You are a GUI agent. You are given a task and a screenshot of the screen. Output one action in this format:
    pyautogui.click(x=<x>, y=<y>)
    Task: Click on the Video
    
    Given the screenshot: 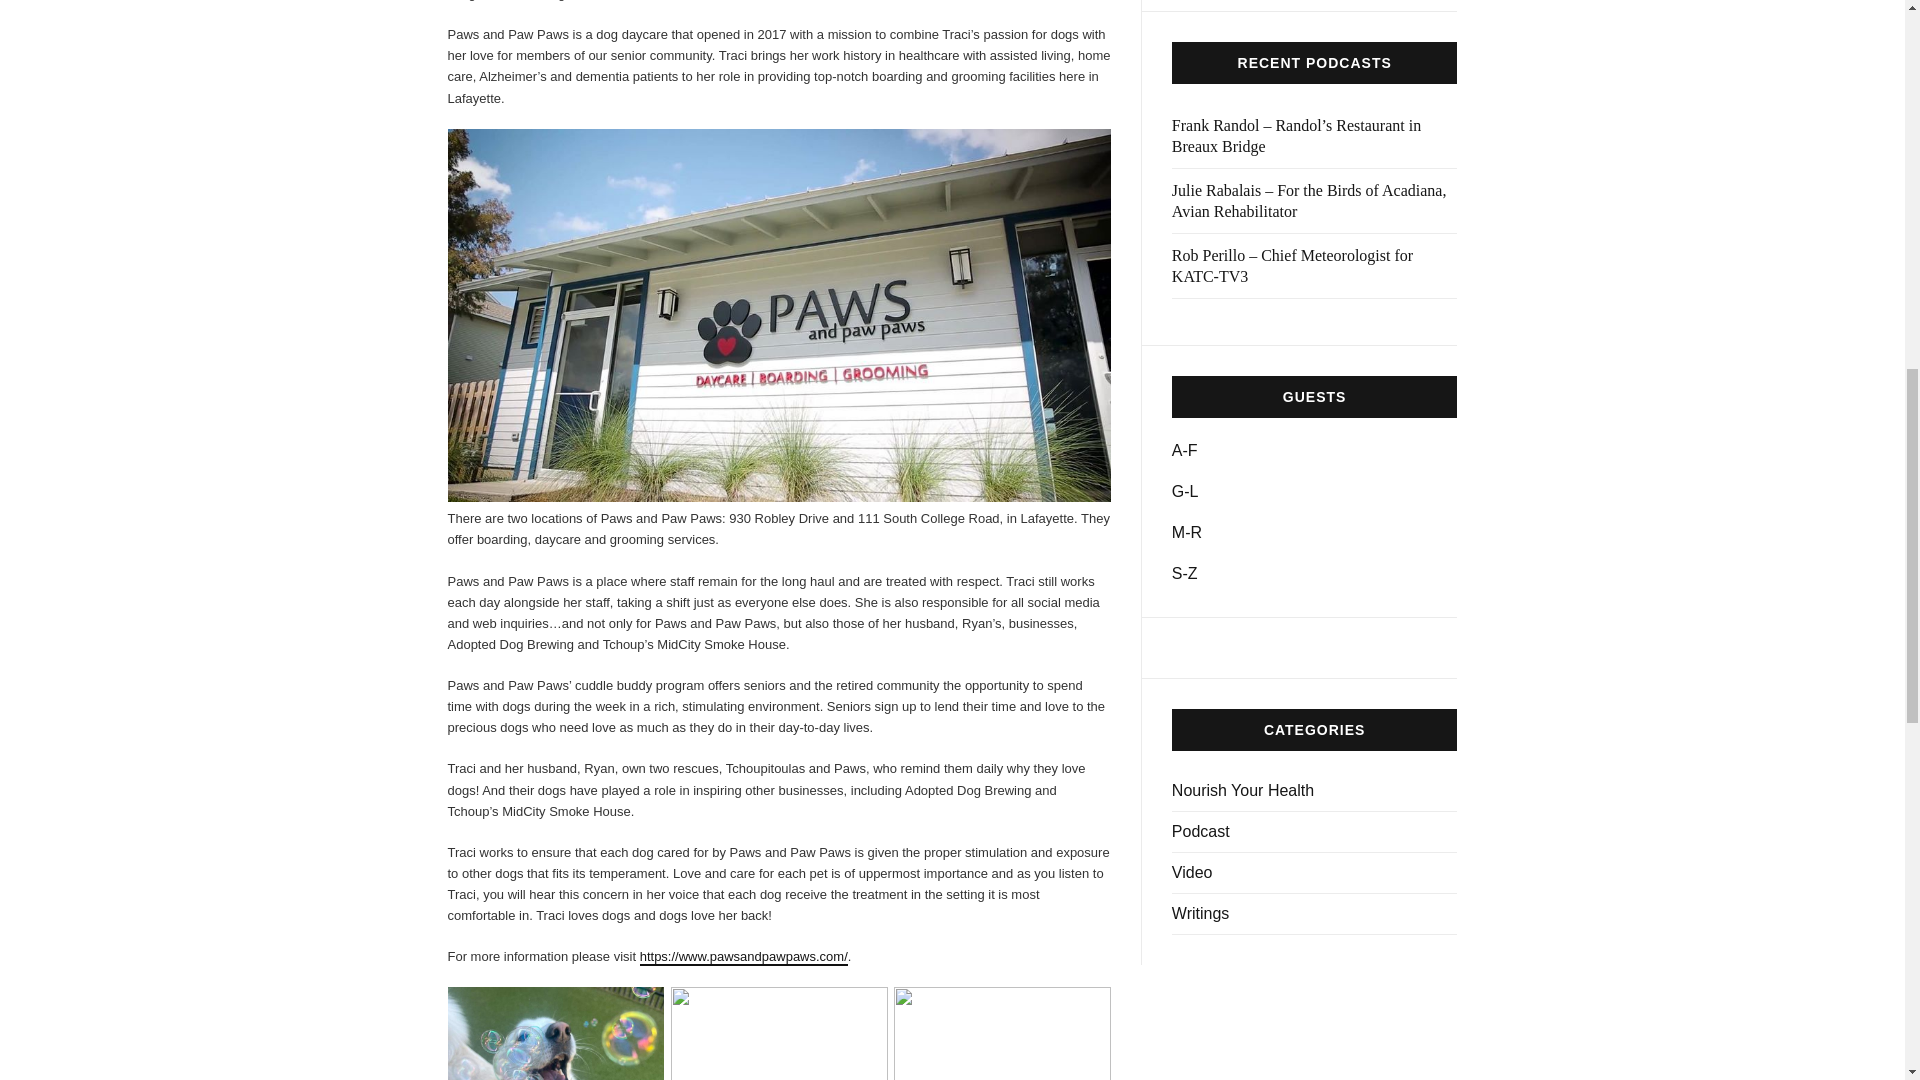 What is the action you would take?
    pyautogui.click(x=1314, y=874)
    